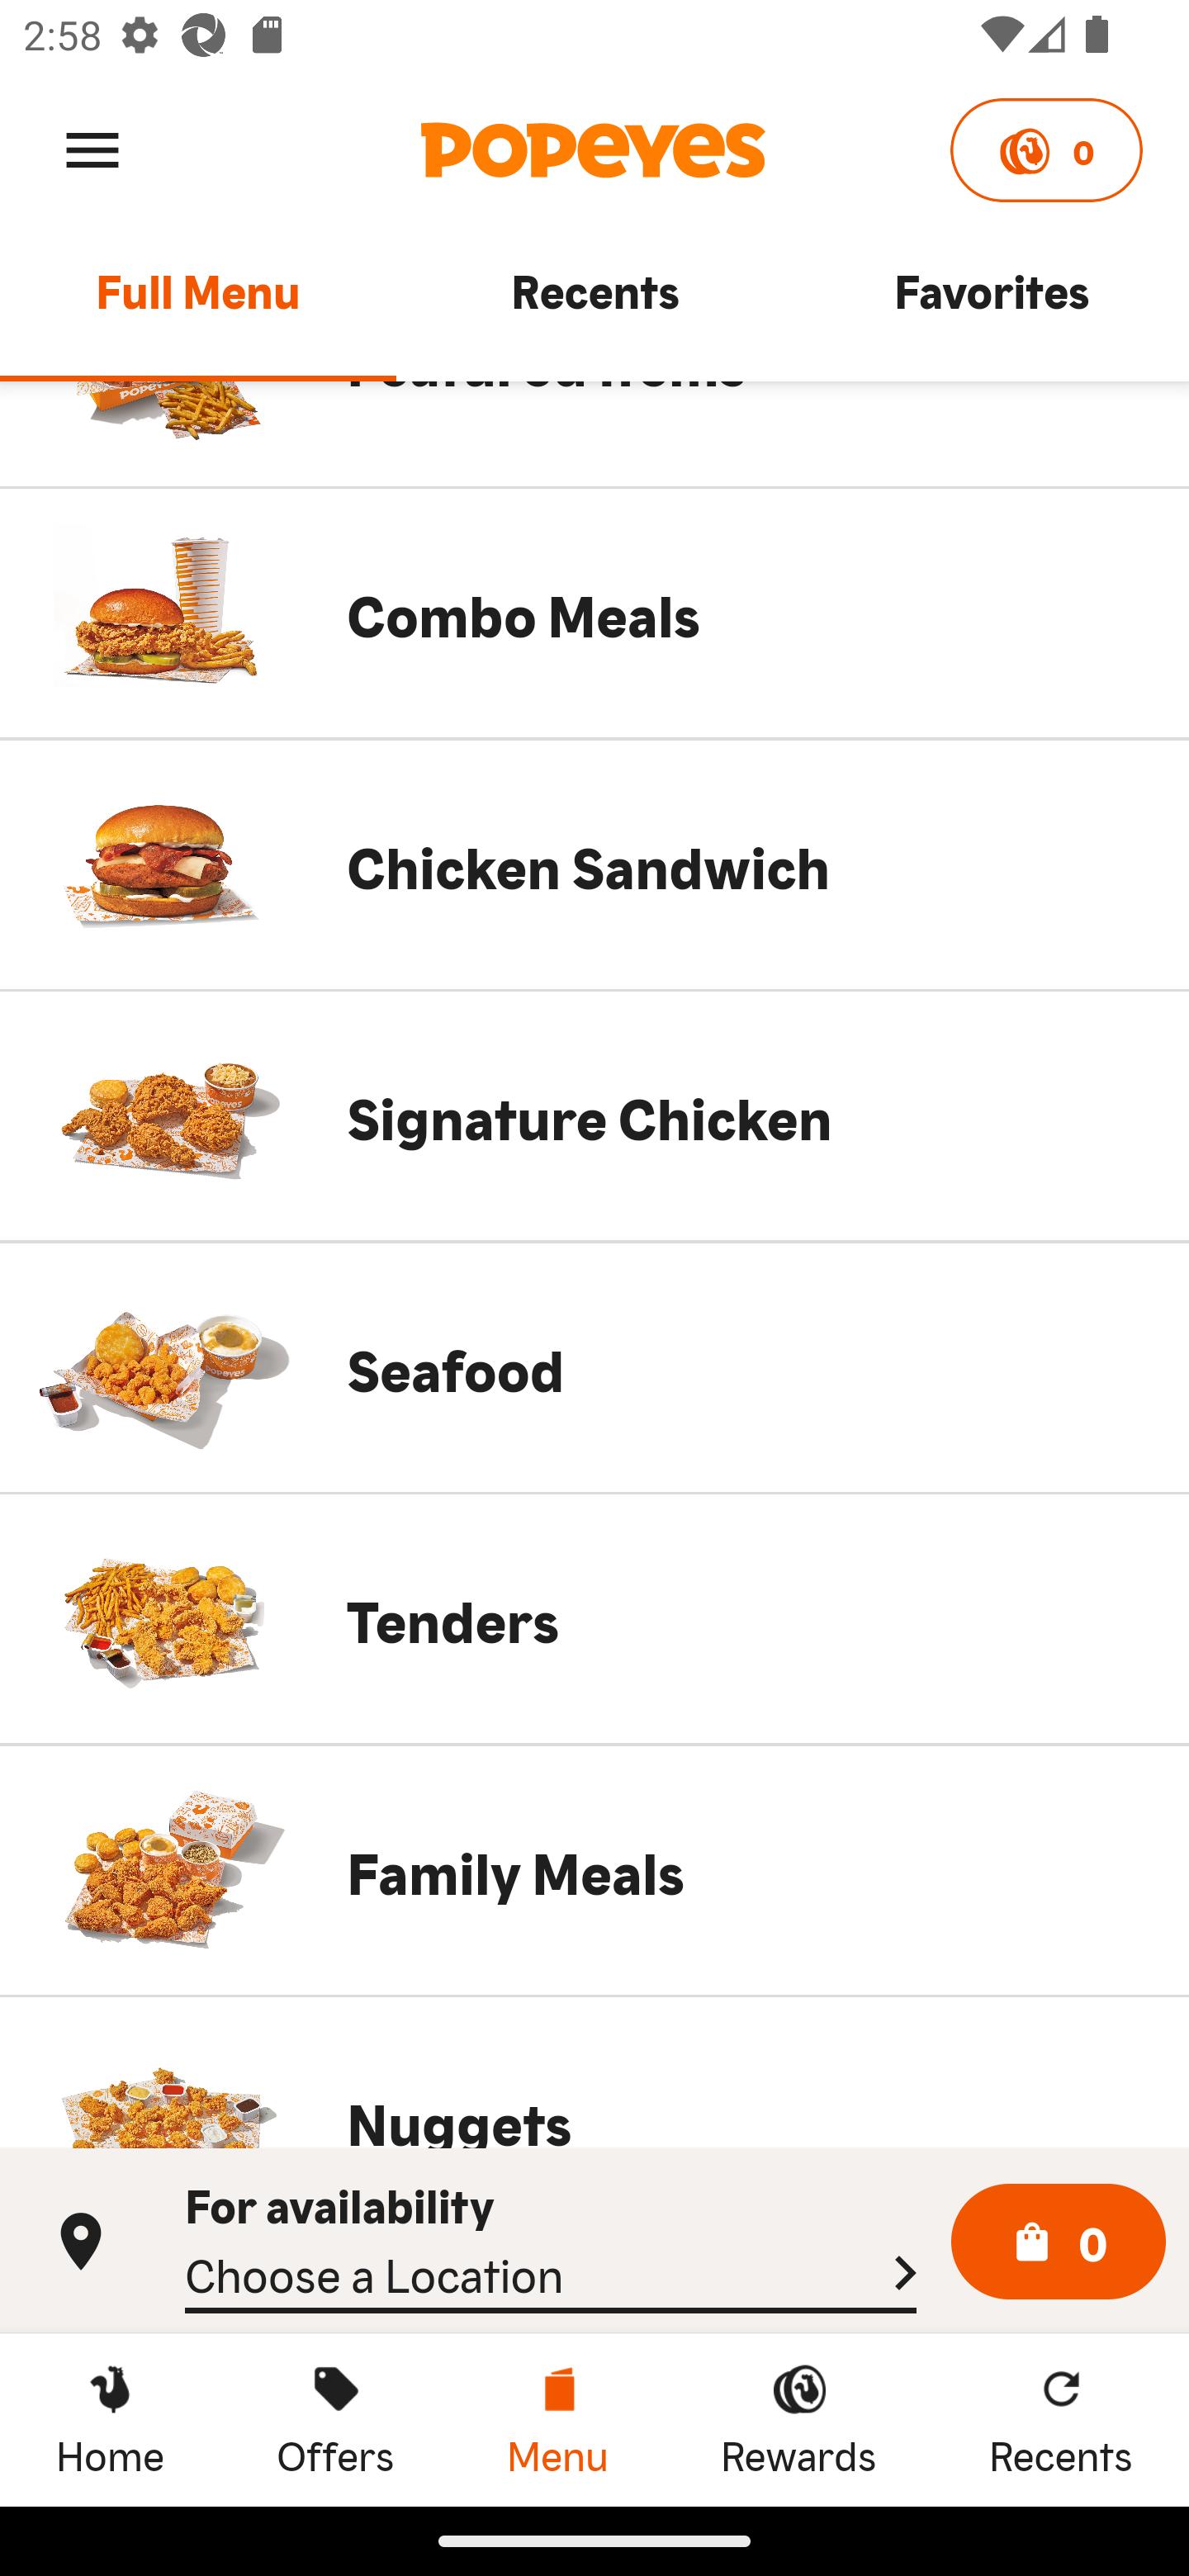  Describe the element at coordinates (594, 305) in the screenshot. I see `Recents` at that location.